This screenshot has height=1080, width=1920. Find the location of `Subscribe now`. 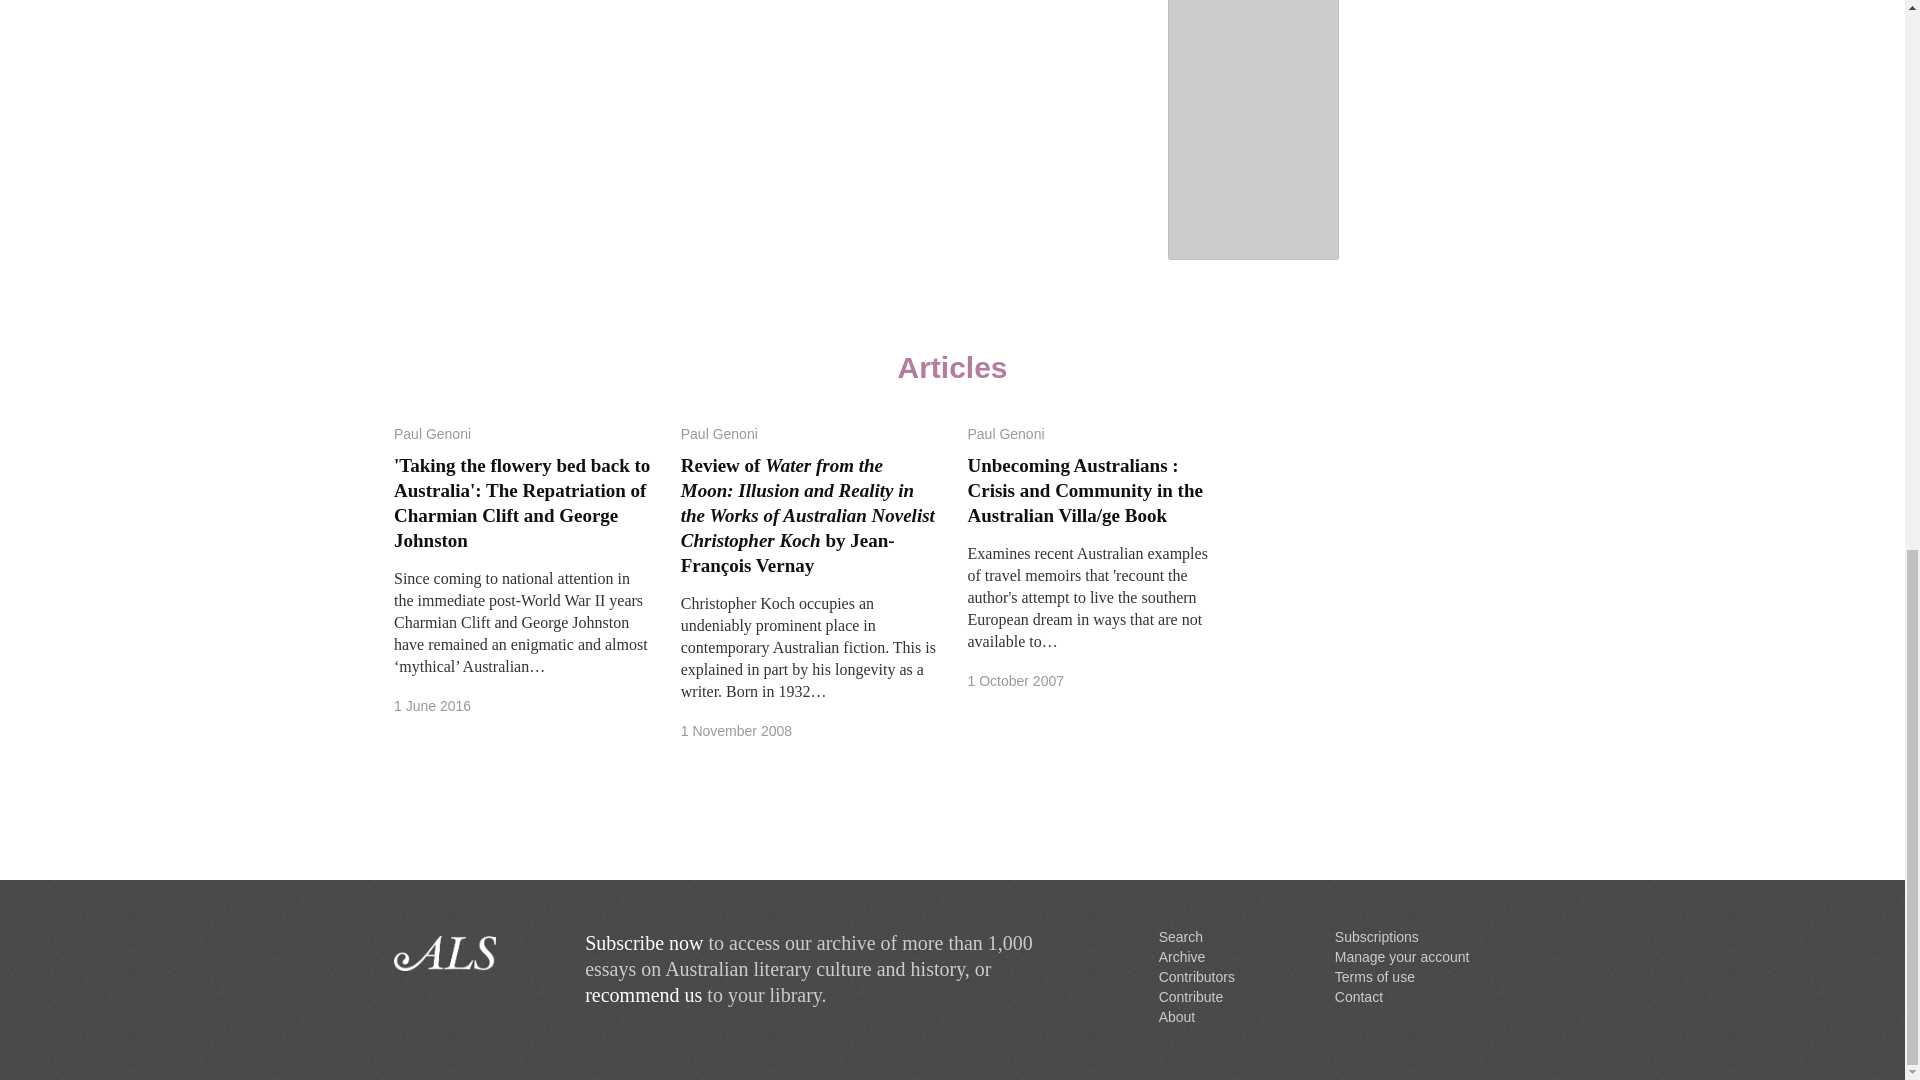

Subscribe now is located at coordinates (644, 942).